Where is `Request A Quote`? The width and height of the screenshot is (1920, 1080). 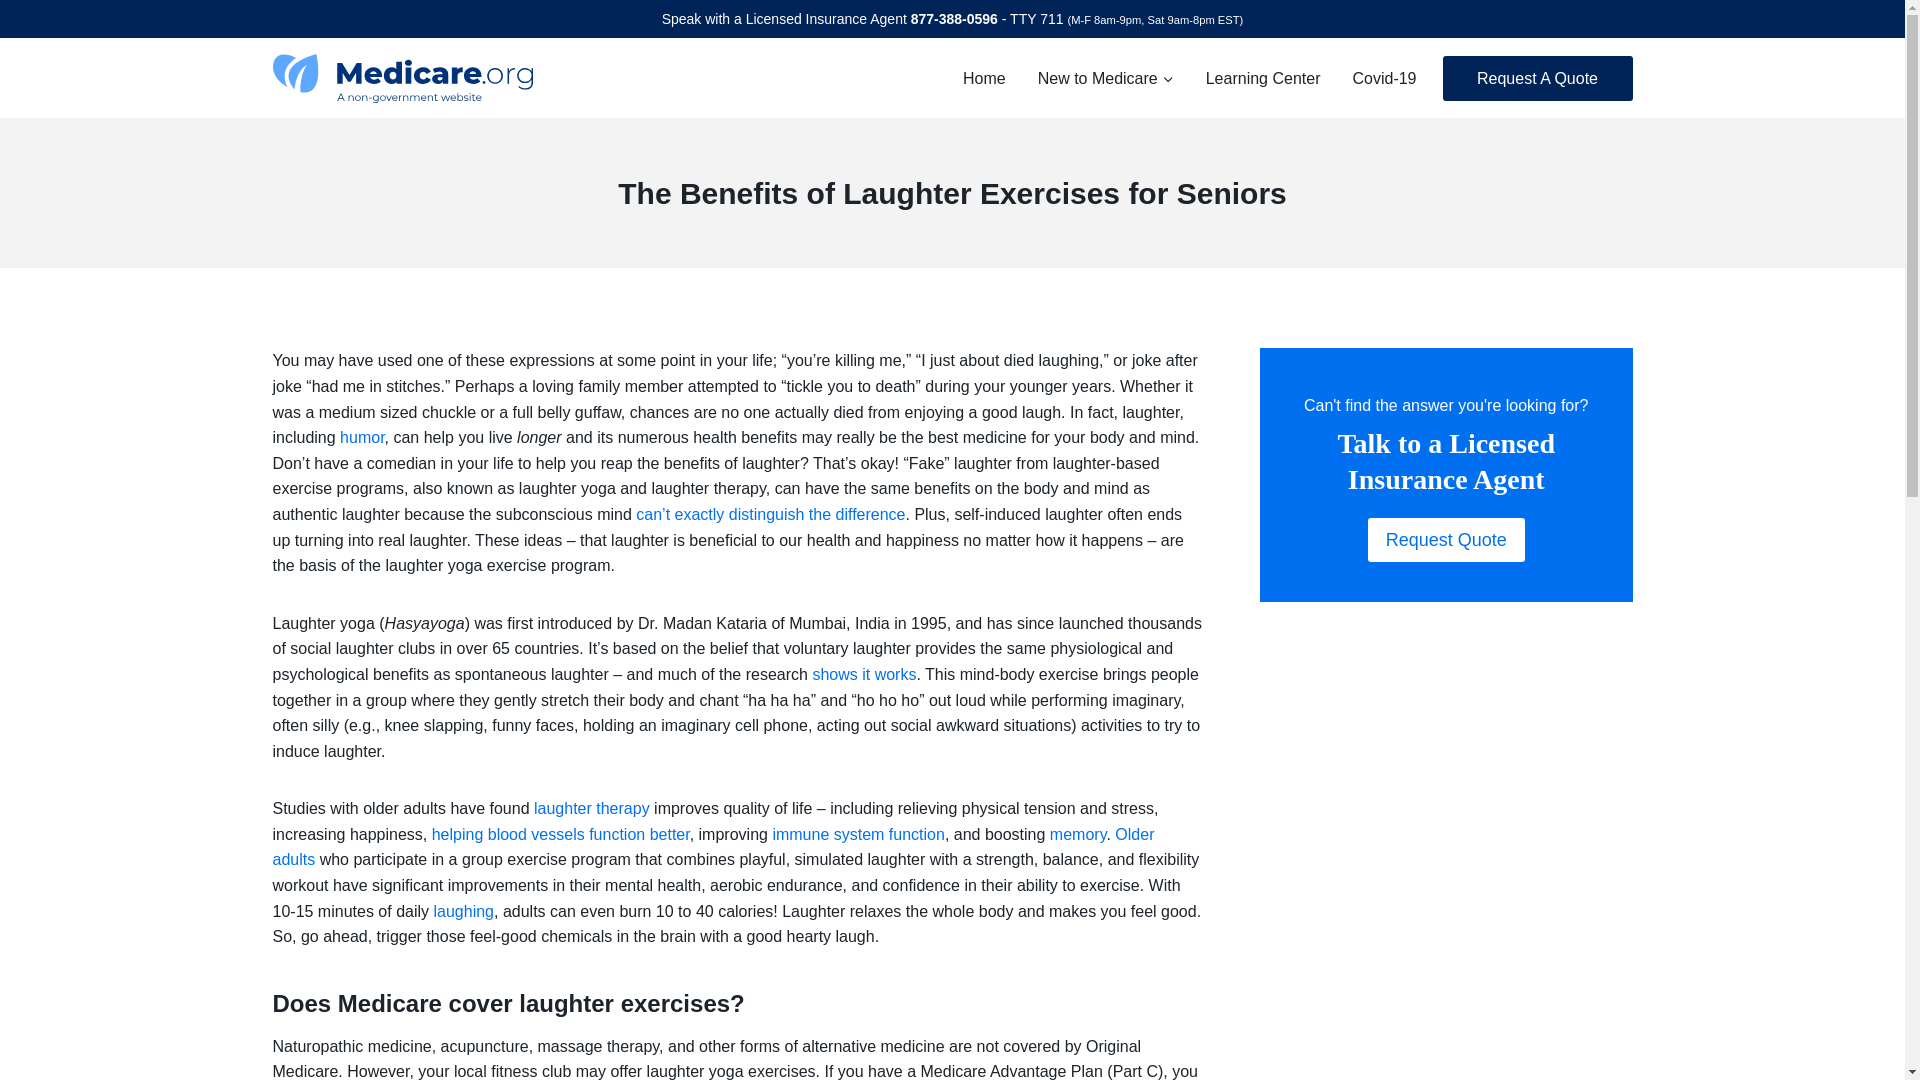 Request A Quote is located at coordinates (1536, 78).